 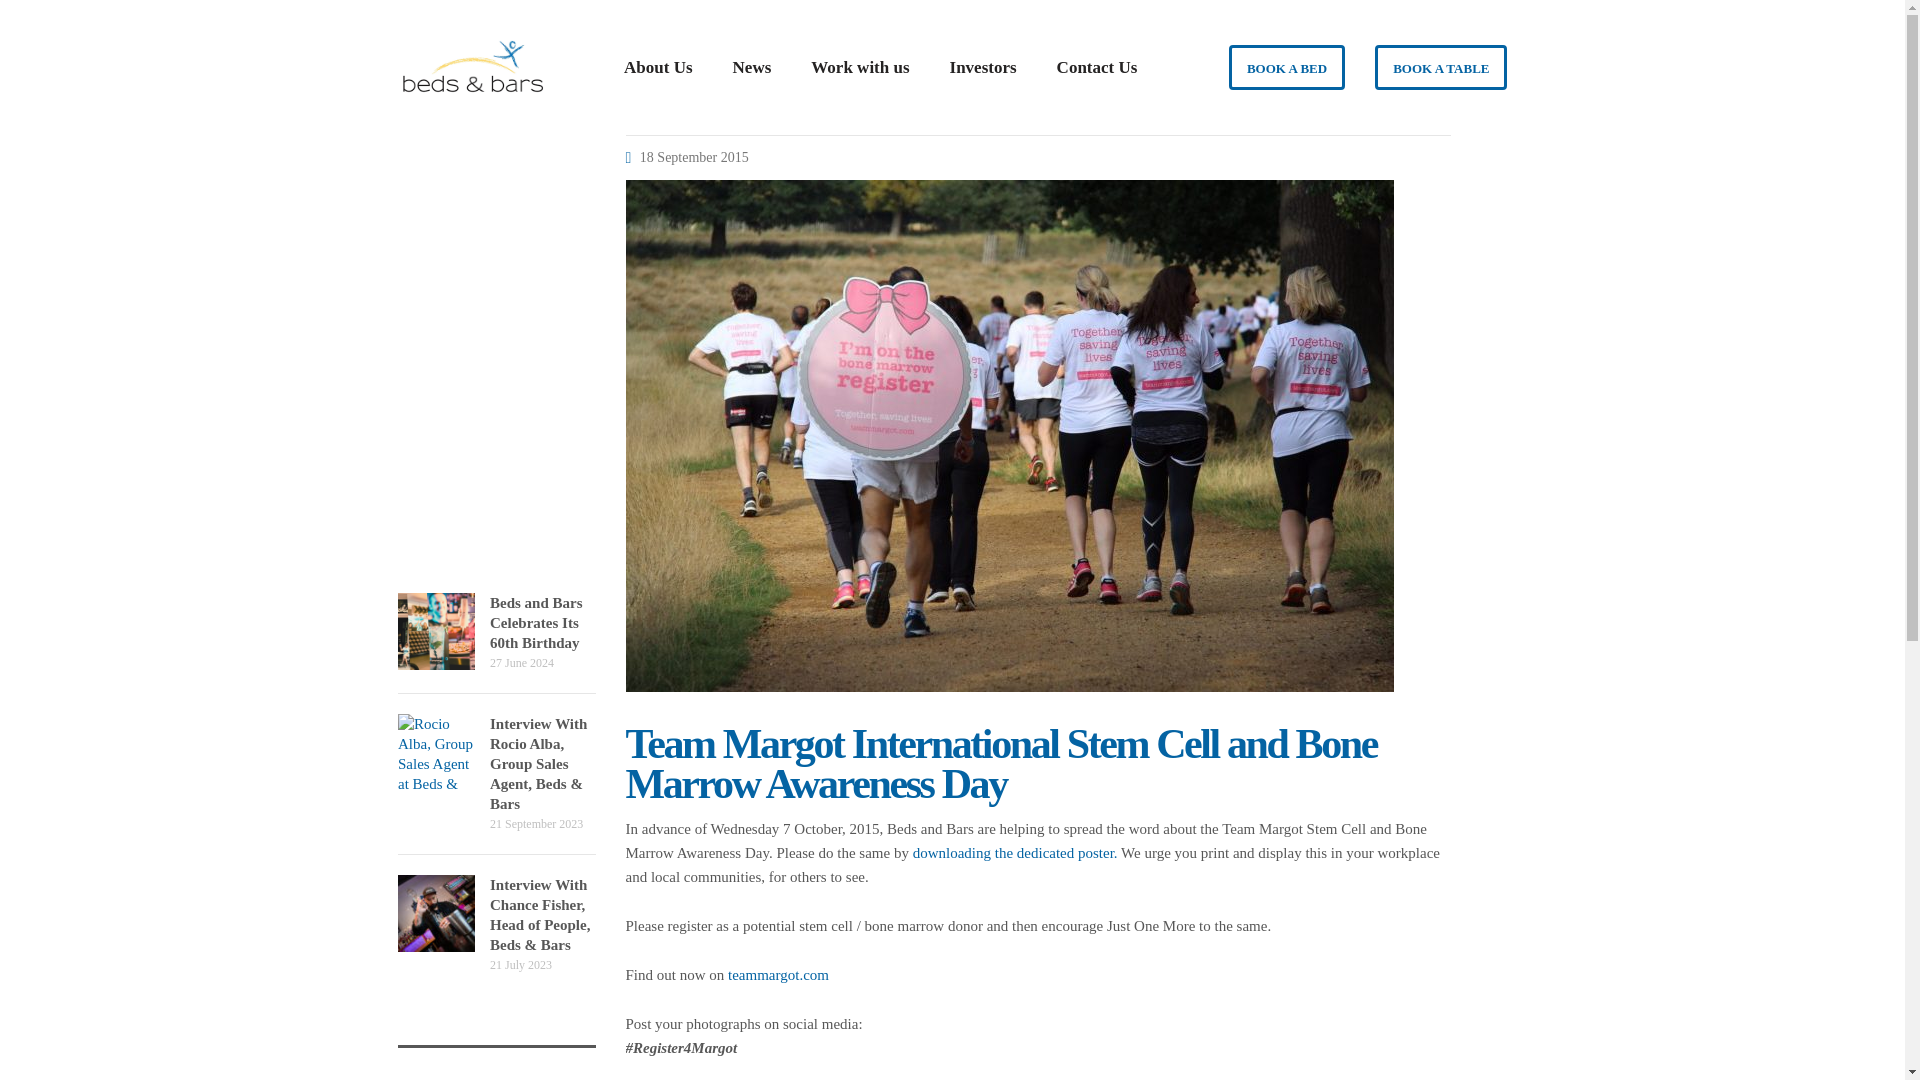 What do you see at coordinates (982, 68) in the screenshot?
I see `ChanceFisher` at bounding box center [982, 68].